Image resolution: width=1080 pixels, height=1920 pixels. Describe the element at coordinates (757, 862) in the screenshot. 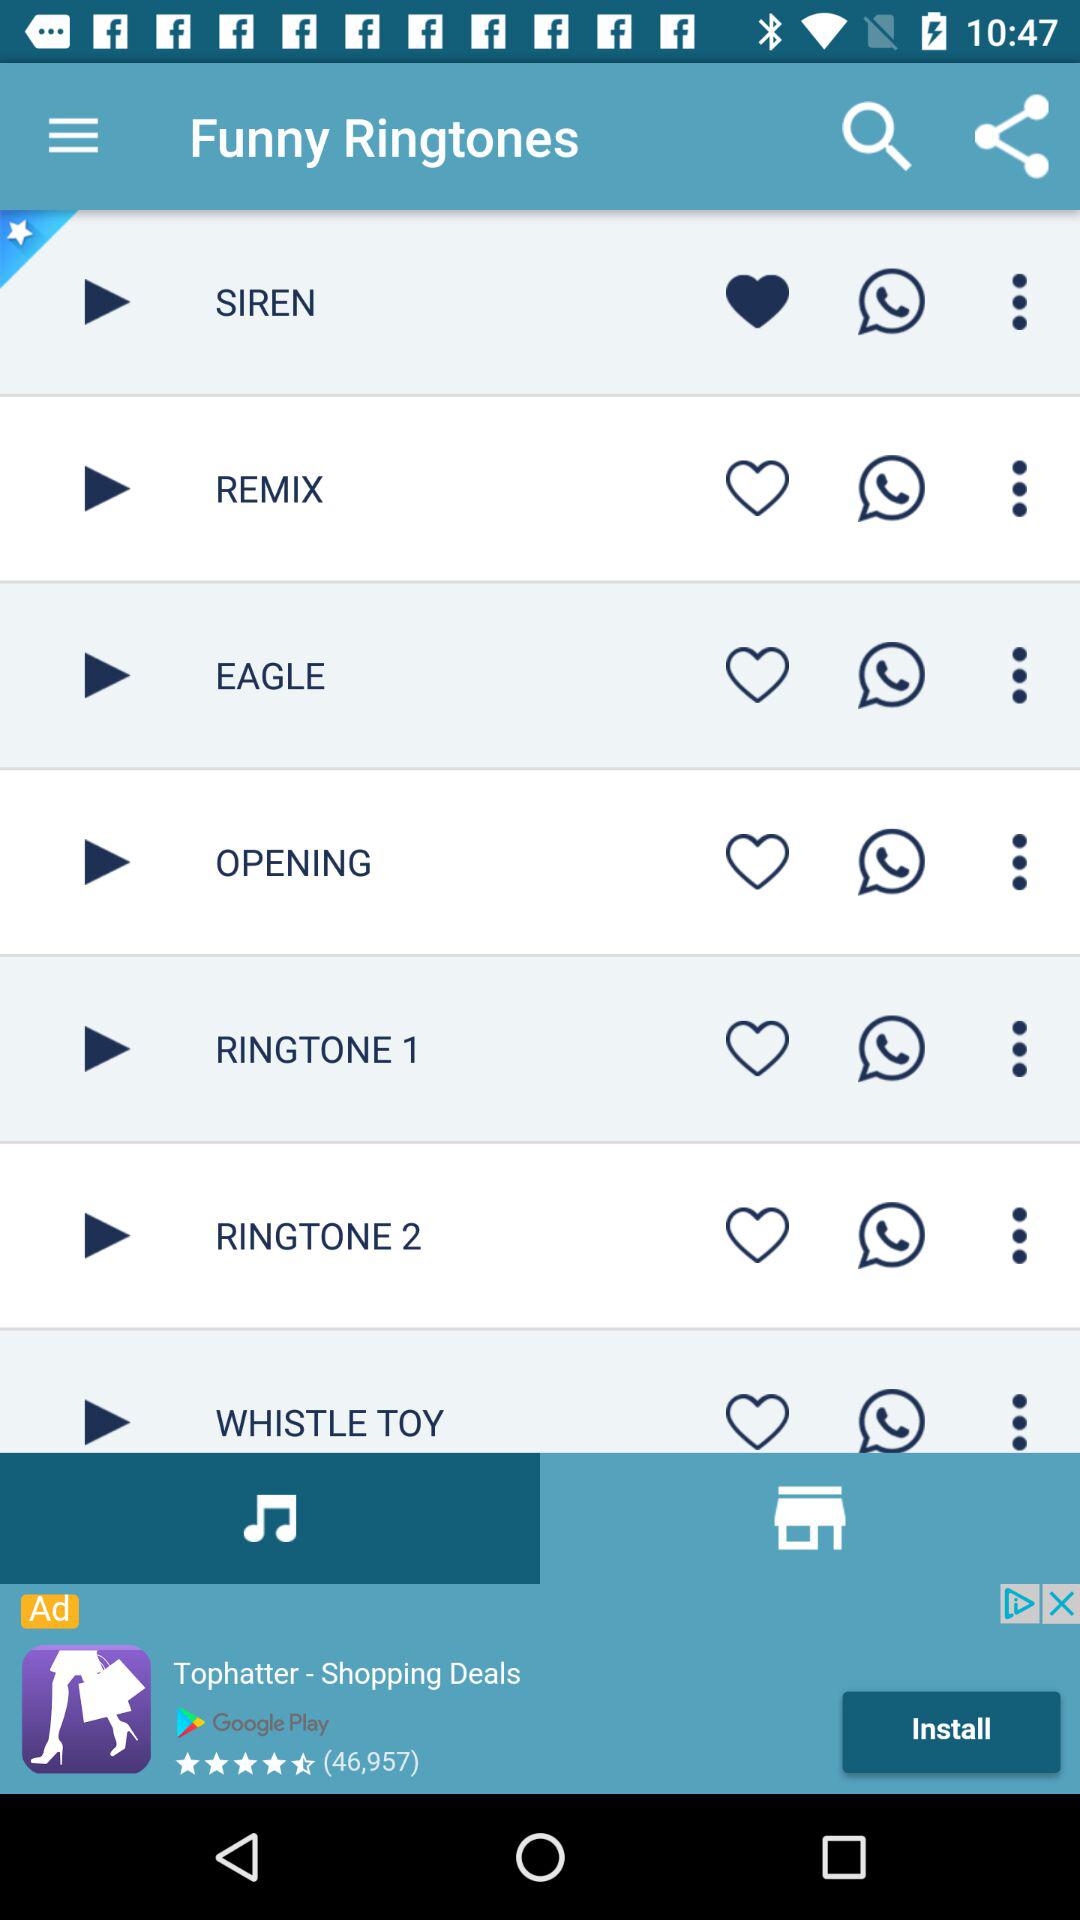

I see `favorite heart icon` at that location.